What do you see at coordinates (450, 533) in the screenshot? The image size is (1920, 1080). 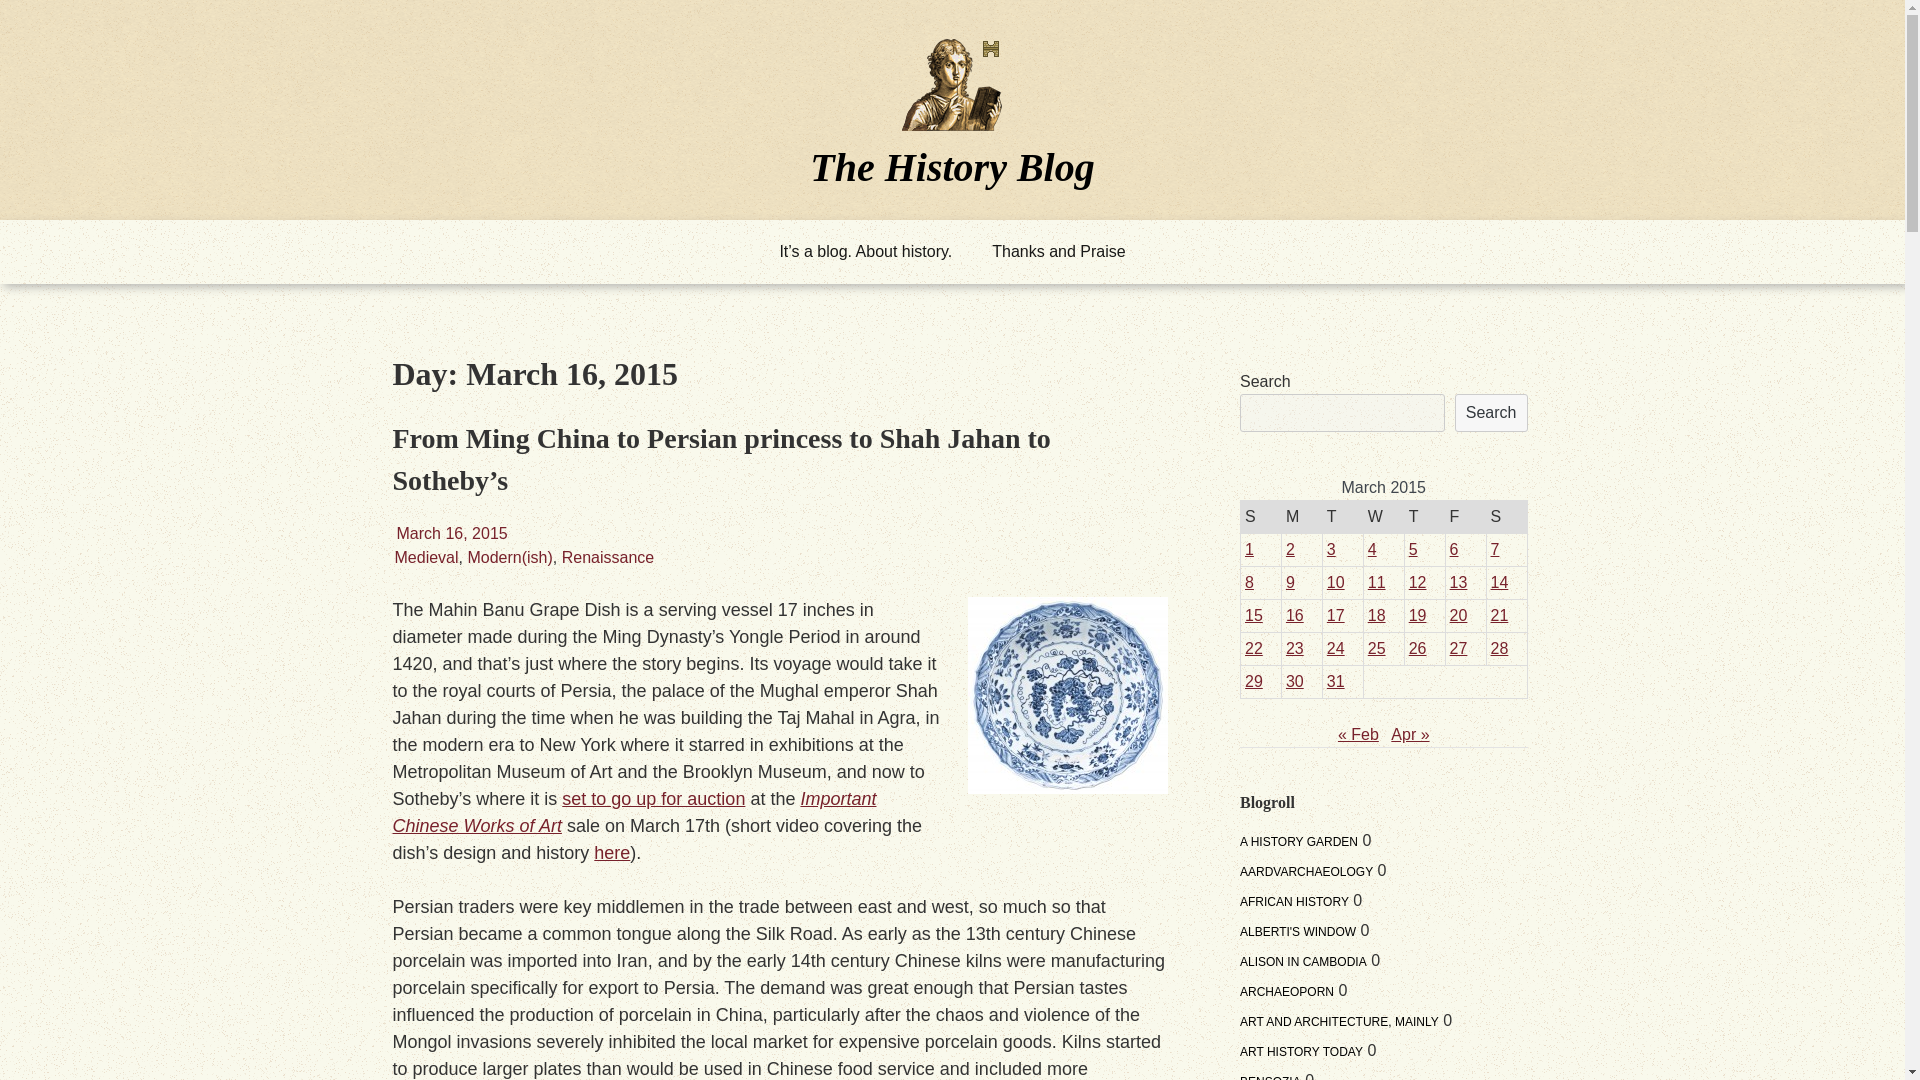 I see `March 16, 2015` at bounding box center [450, 533].